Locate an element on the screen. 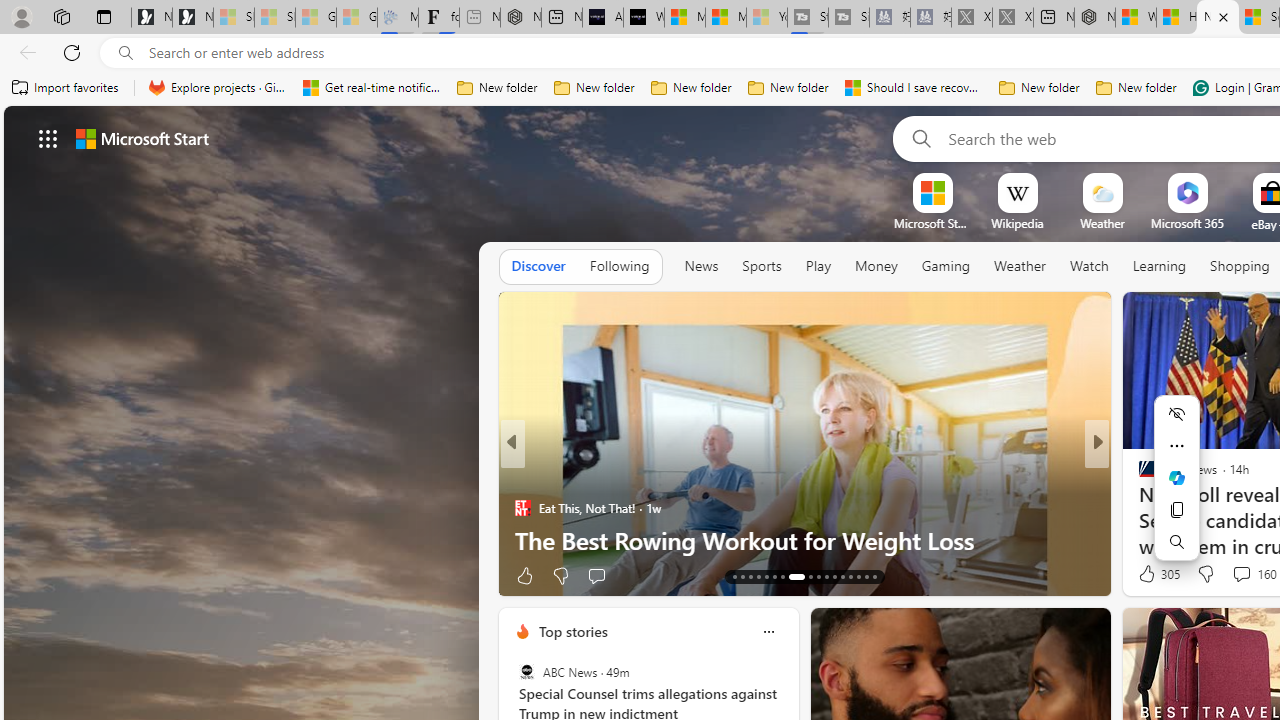 The height and width of the screenshot is (720, 1280). View comments 5 Comment is located at coordinates (1229, 576).